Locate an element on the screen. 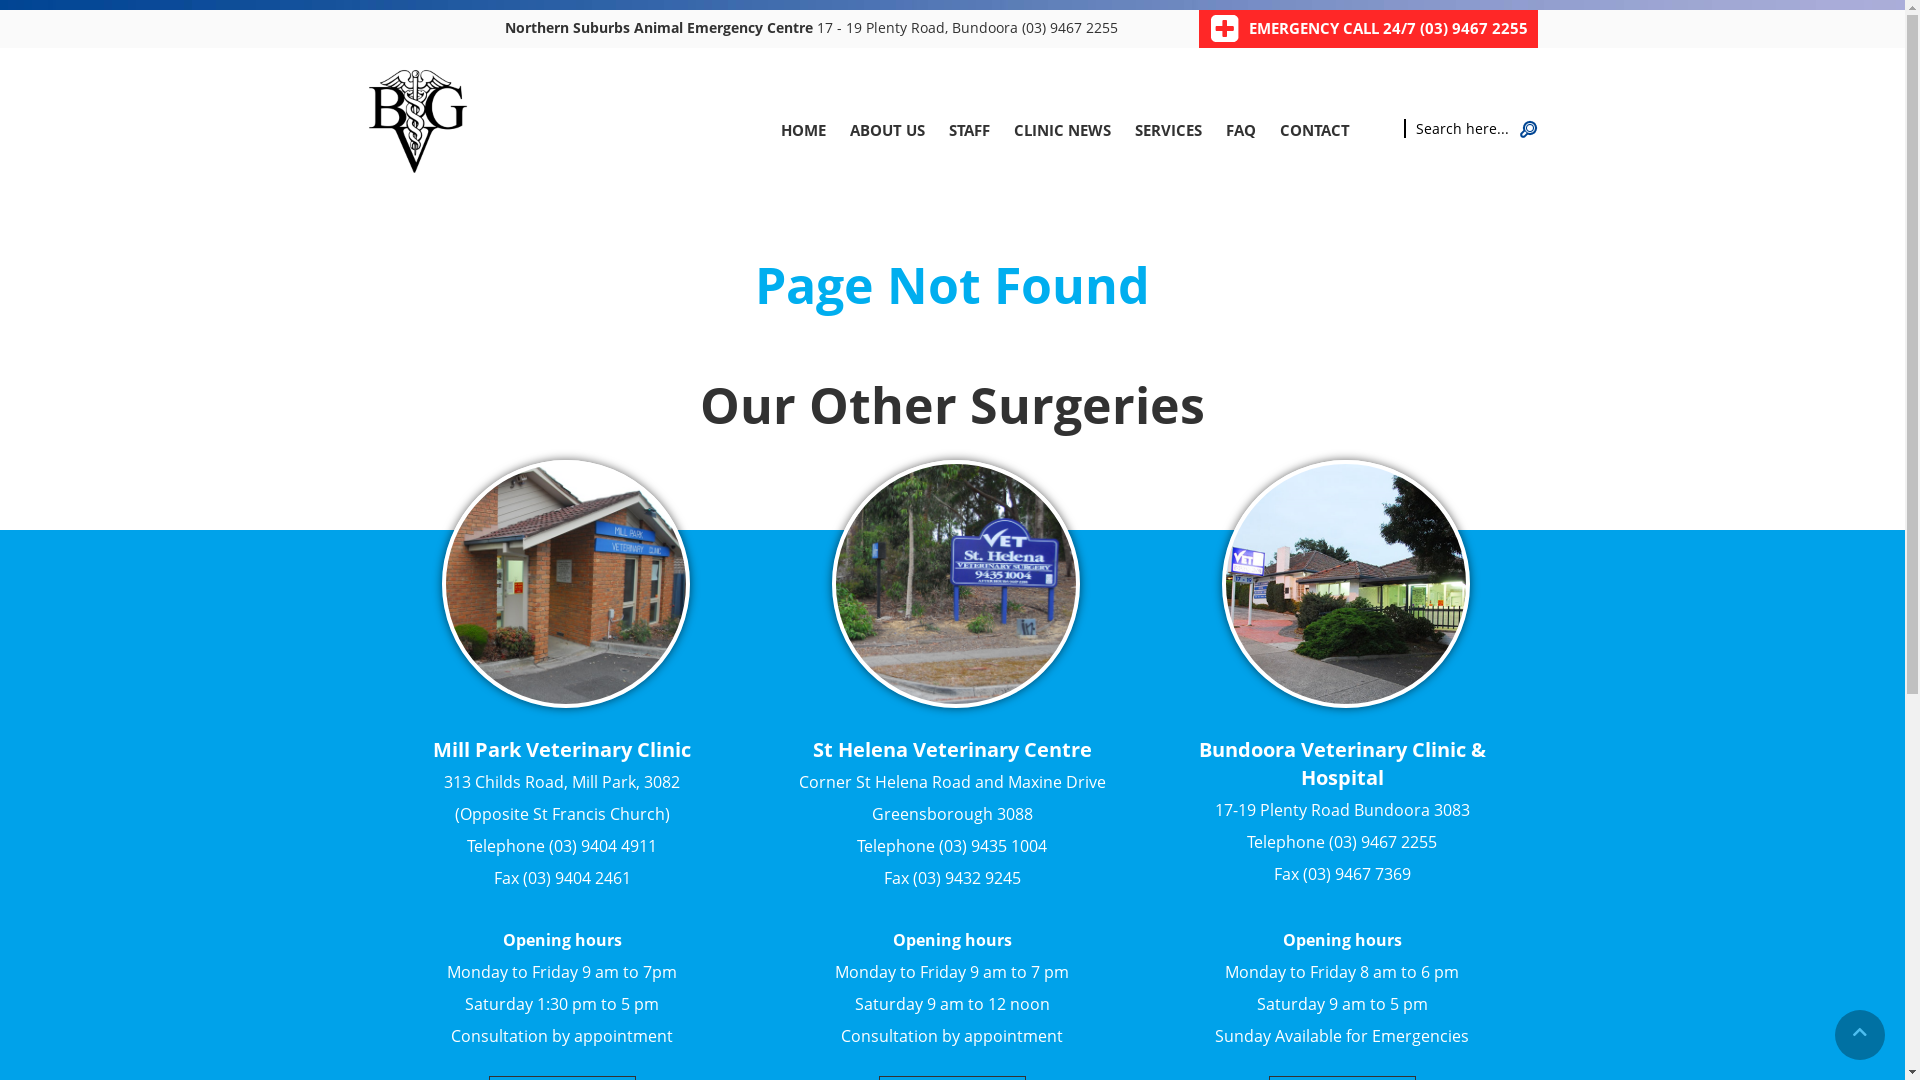 Image resolution: width=1920 pixels, height=1080 pixels. ABOUT US is located at coordinates (888, 130).